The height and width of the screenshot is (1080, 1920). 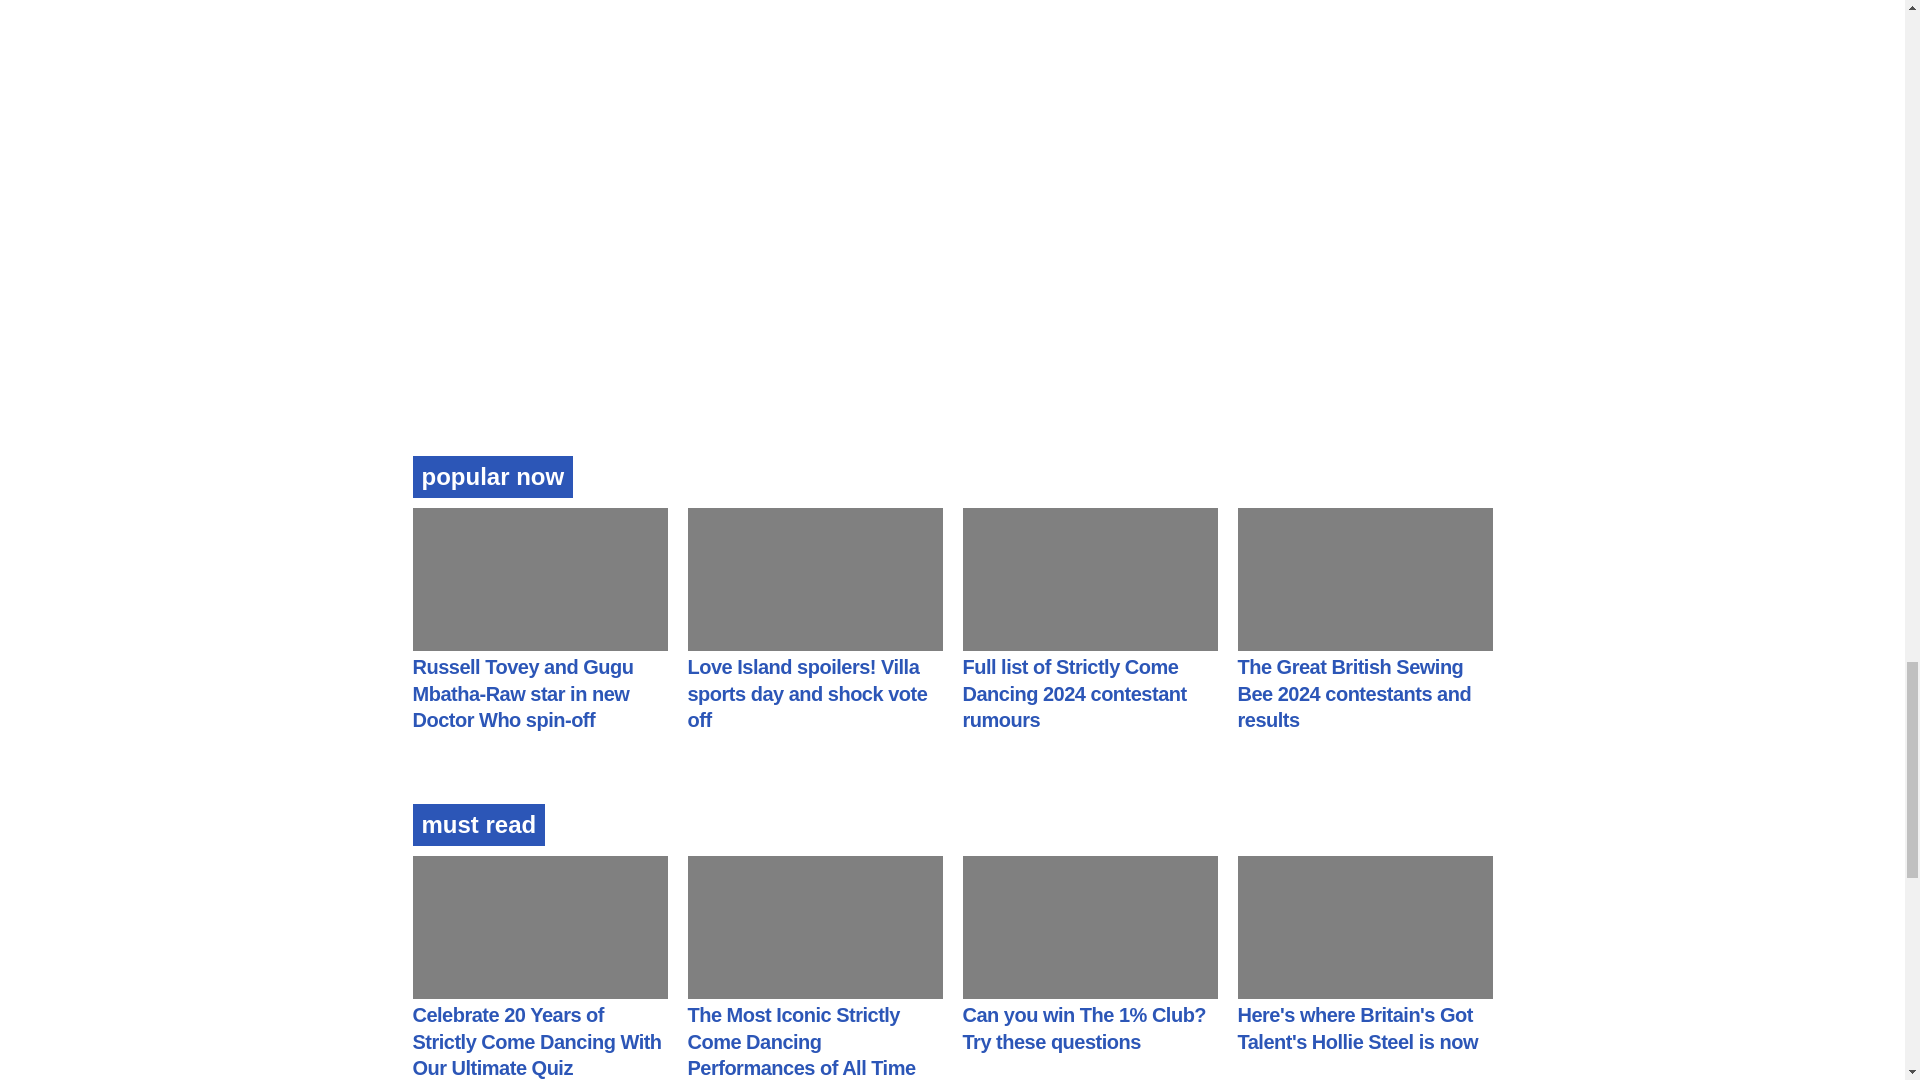 I want to click on Full list of Strictly Come Dancing 2024 contestant rumours, so click(x=1074, y=693).